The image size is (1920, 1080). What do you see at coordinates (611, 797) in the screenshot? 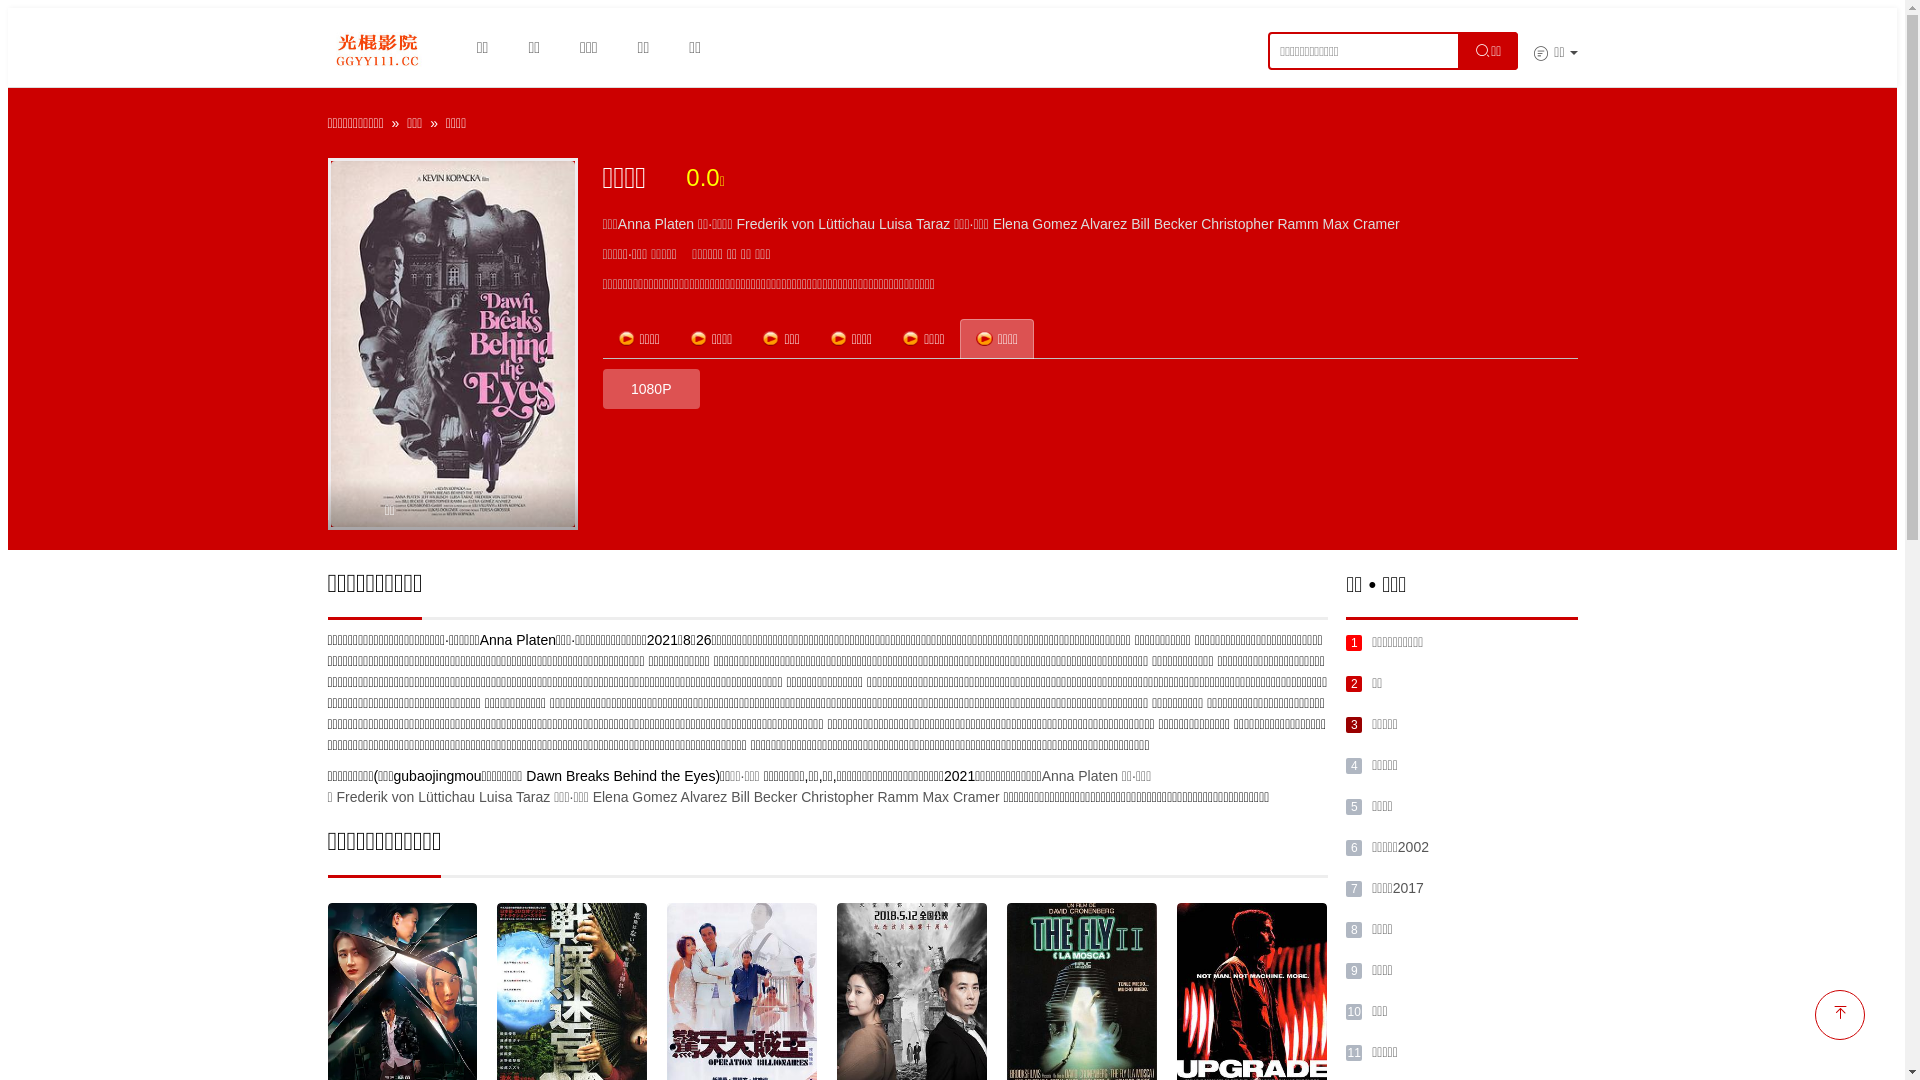
I see `Elena` at bounding box center [611, 797].